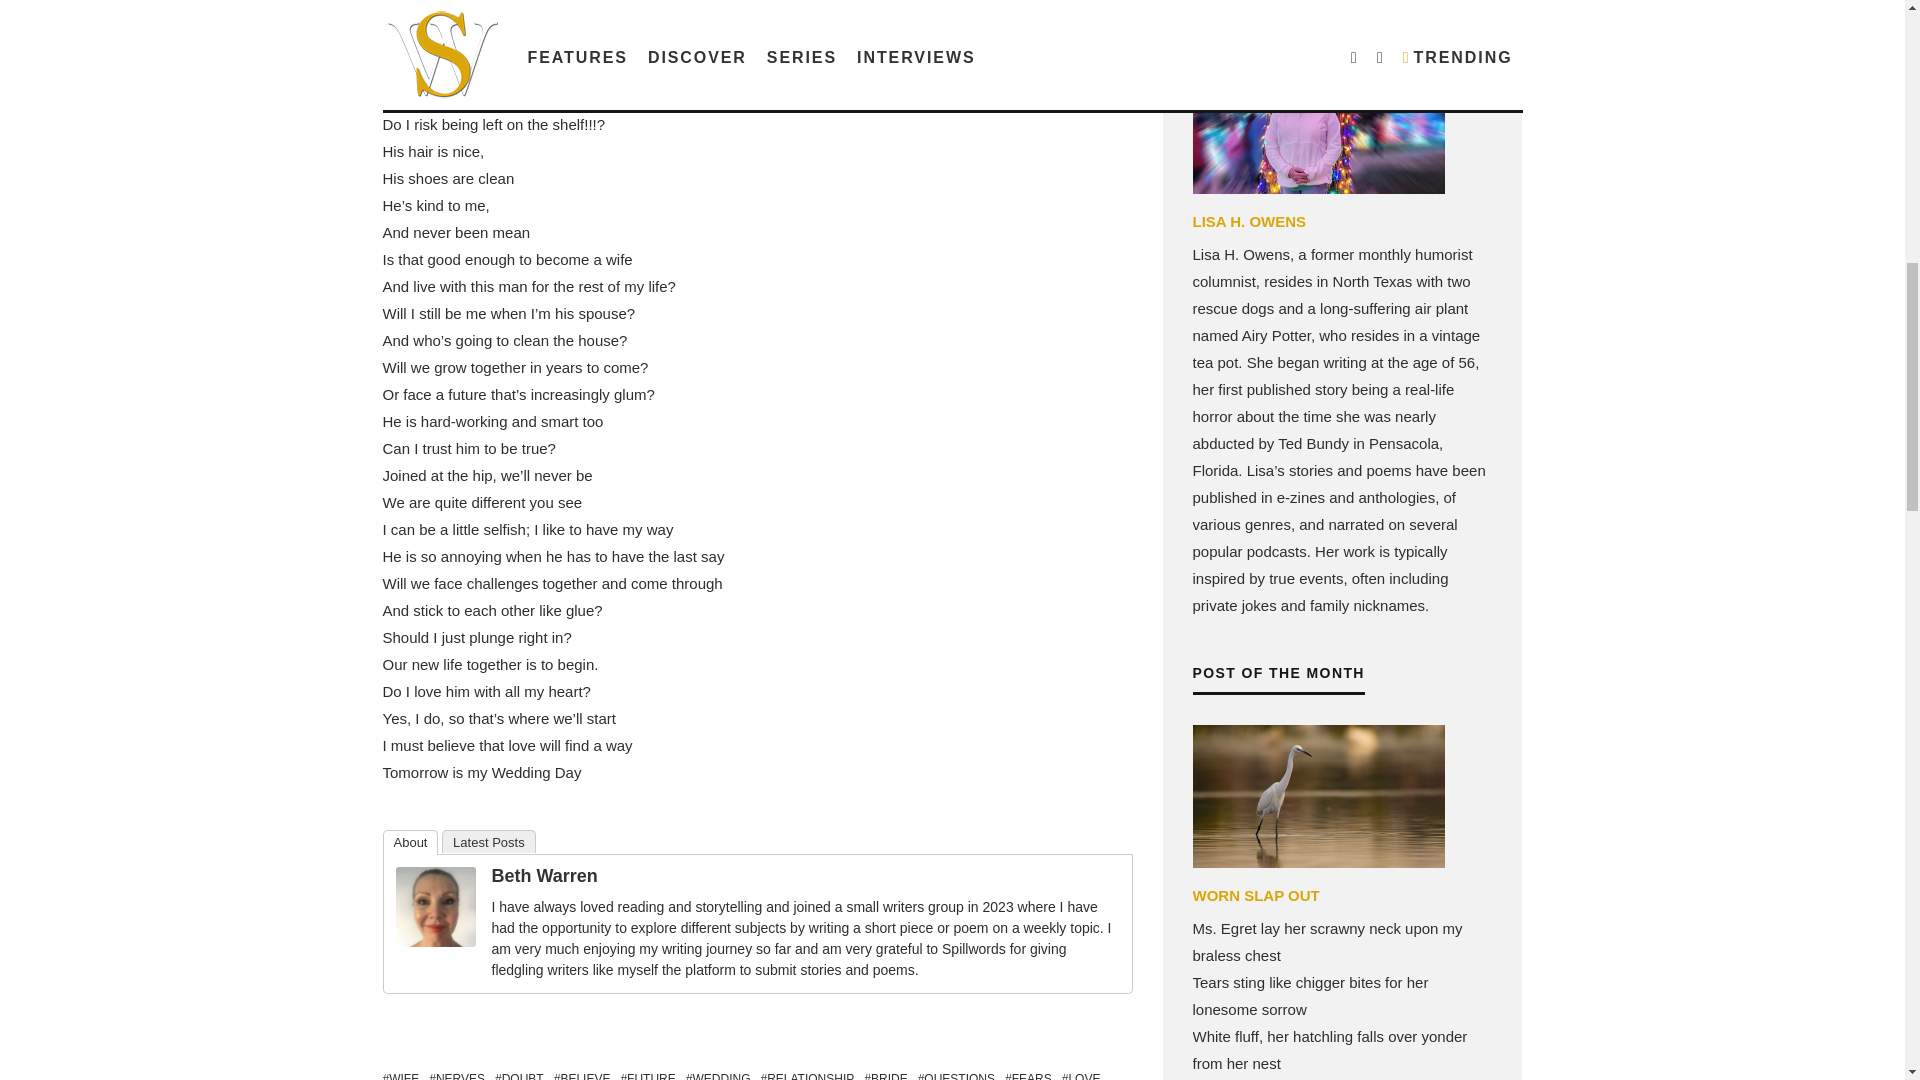 This screenshot has width=1920, height=1080. I want to click on Beth Warren, so click(436, 942).